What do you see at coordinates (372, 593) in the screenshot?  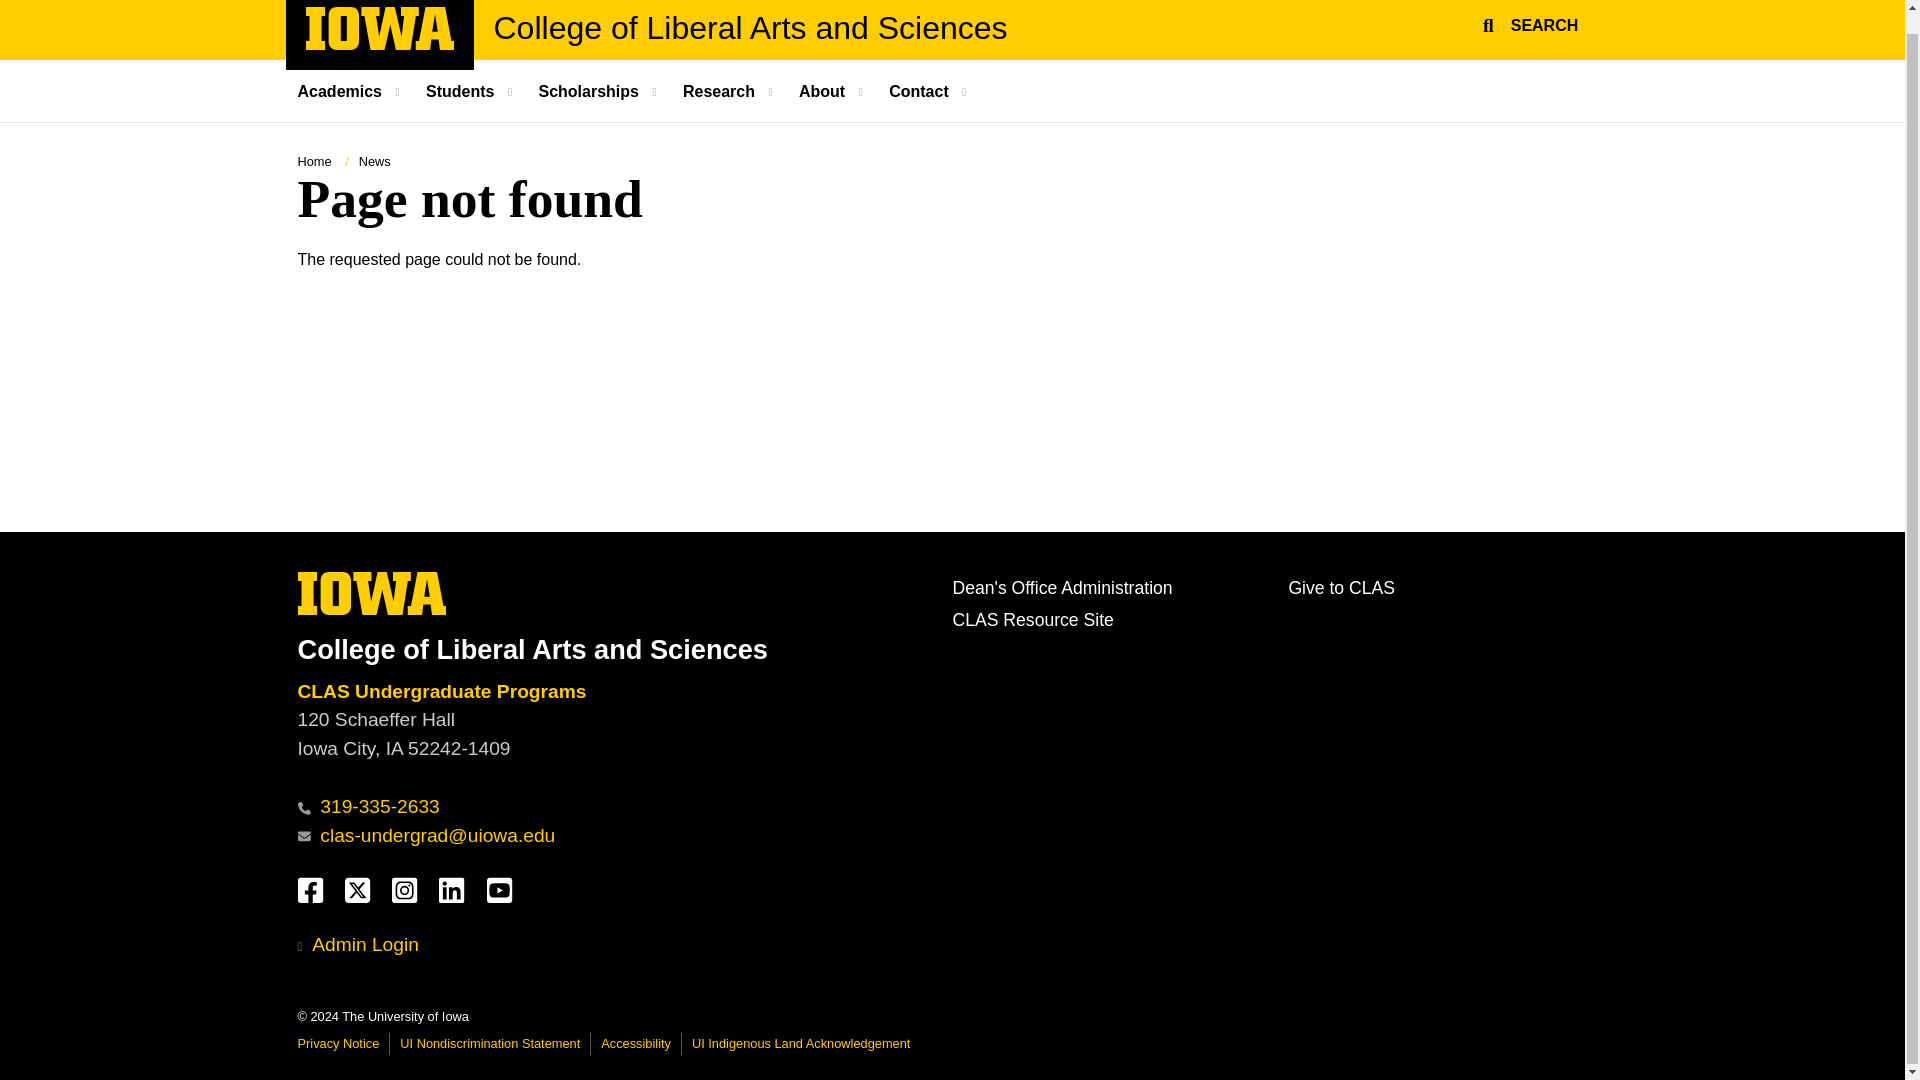 I see `University of Iowa` at bounding box center [372, 593].